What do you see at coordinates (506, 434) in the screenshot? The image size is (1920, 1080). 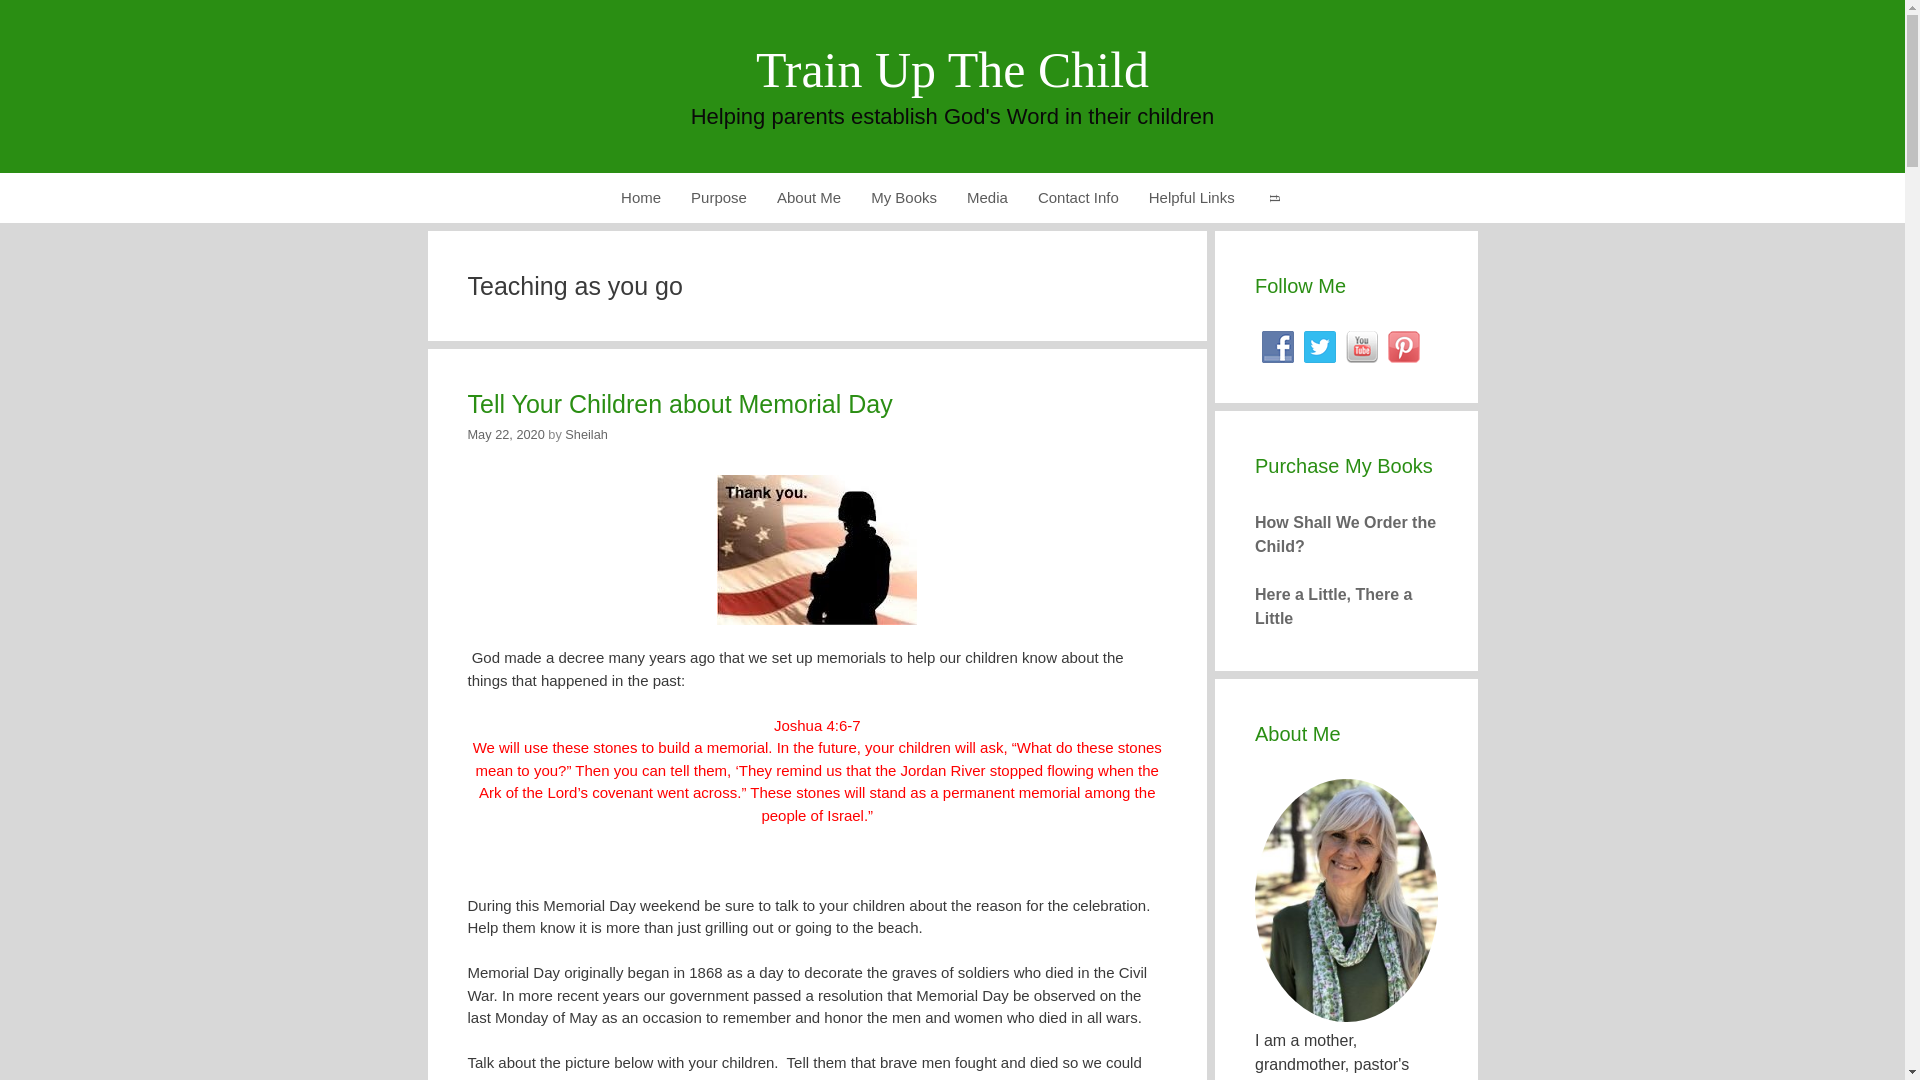 I see `3:00 am` at bounding box center [506, 434].